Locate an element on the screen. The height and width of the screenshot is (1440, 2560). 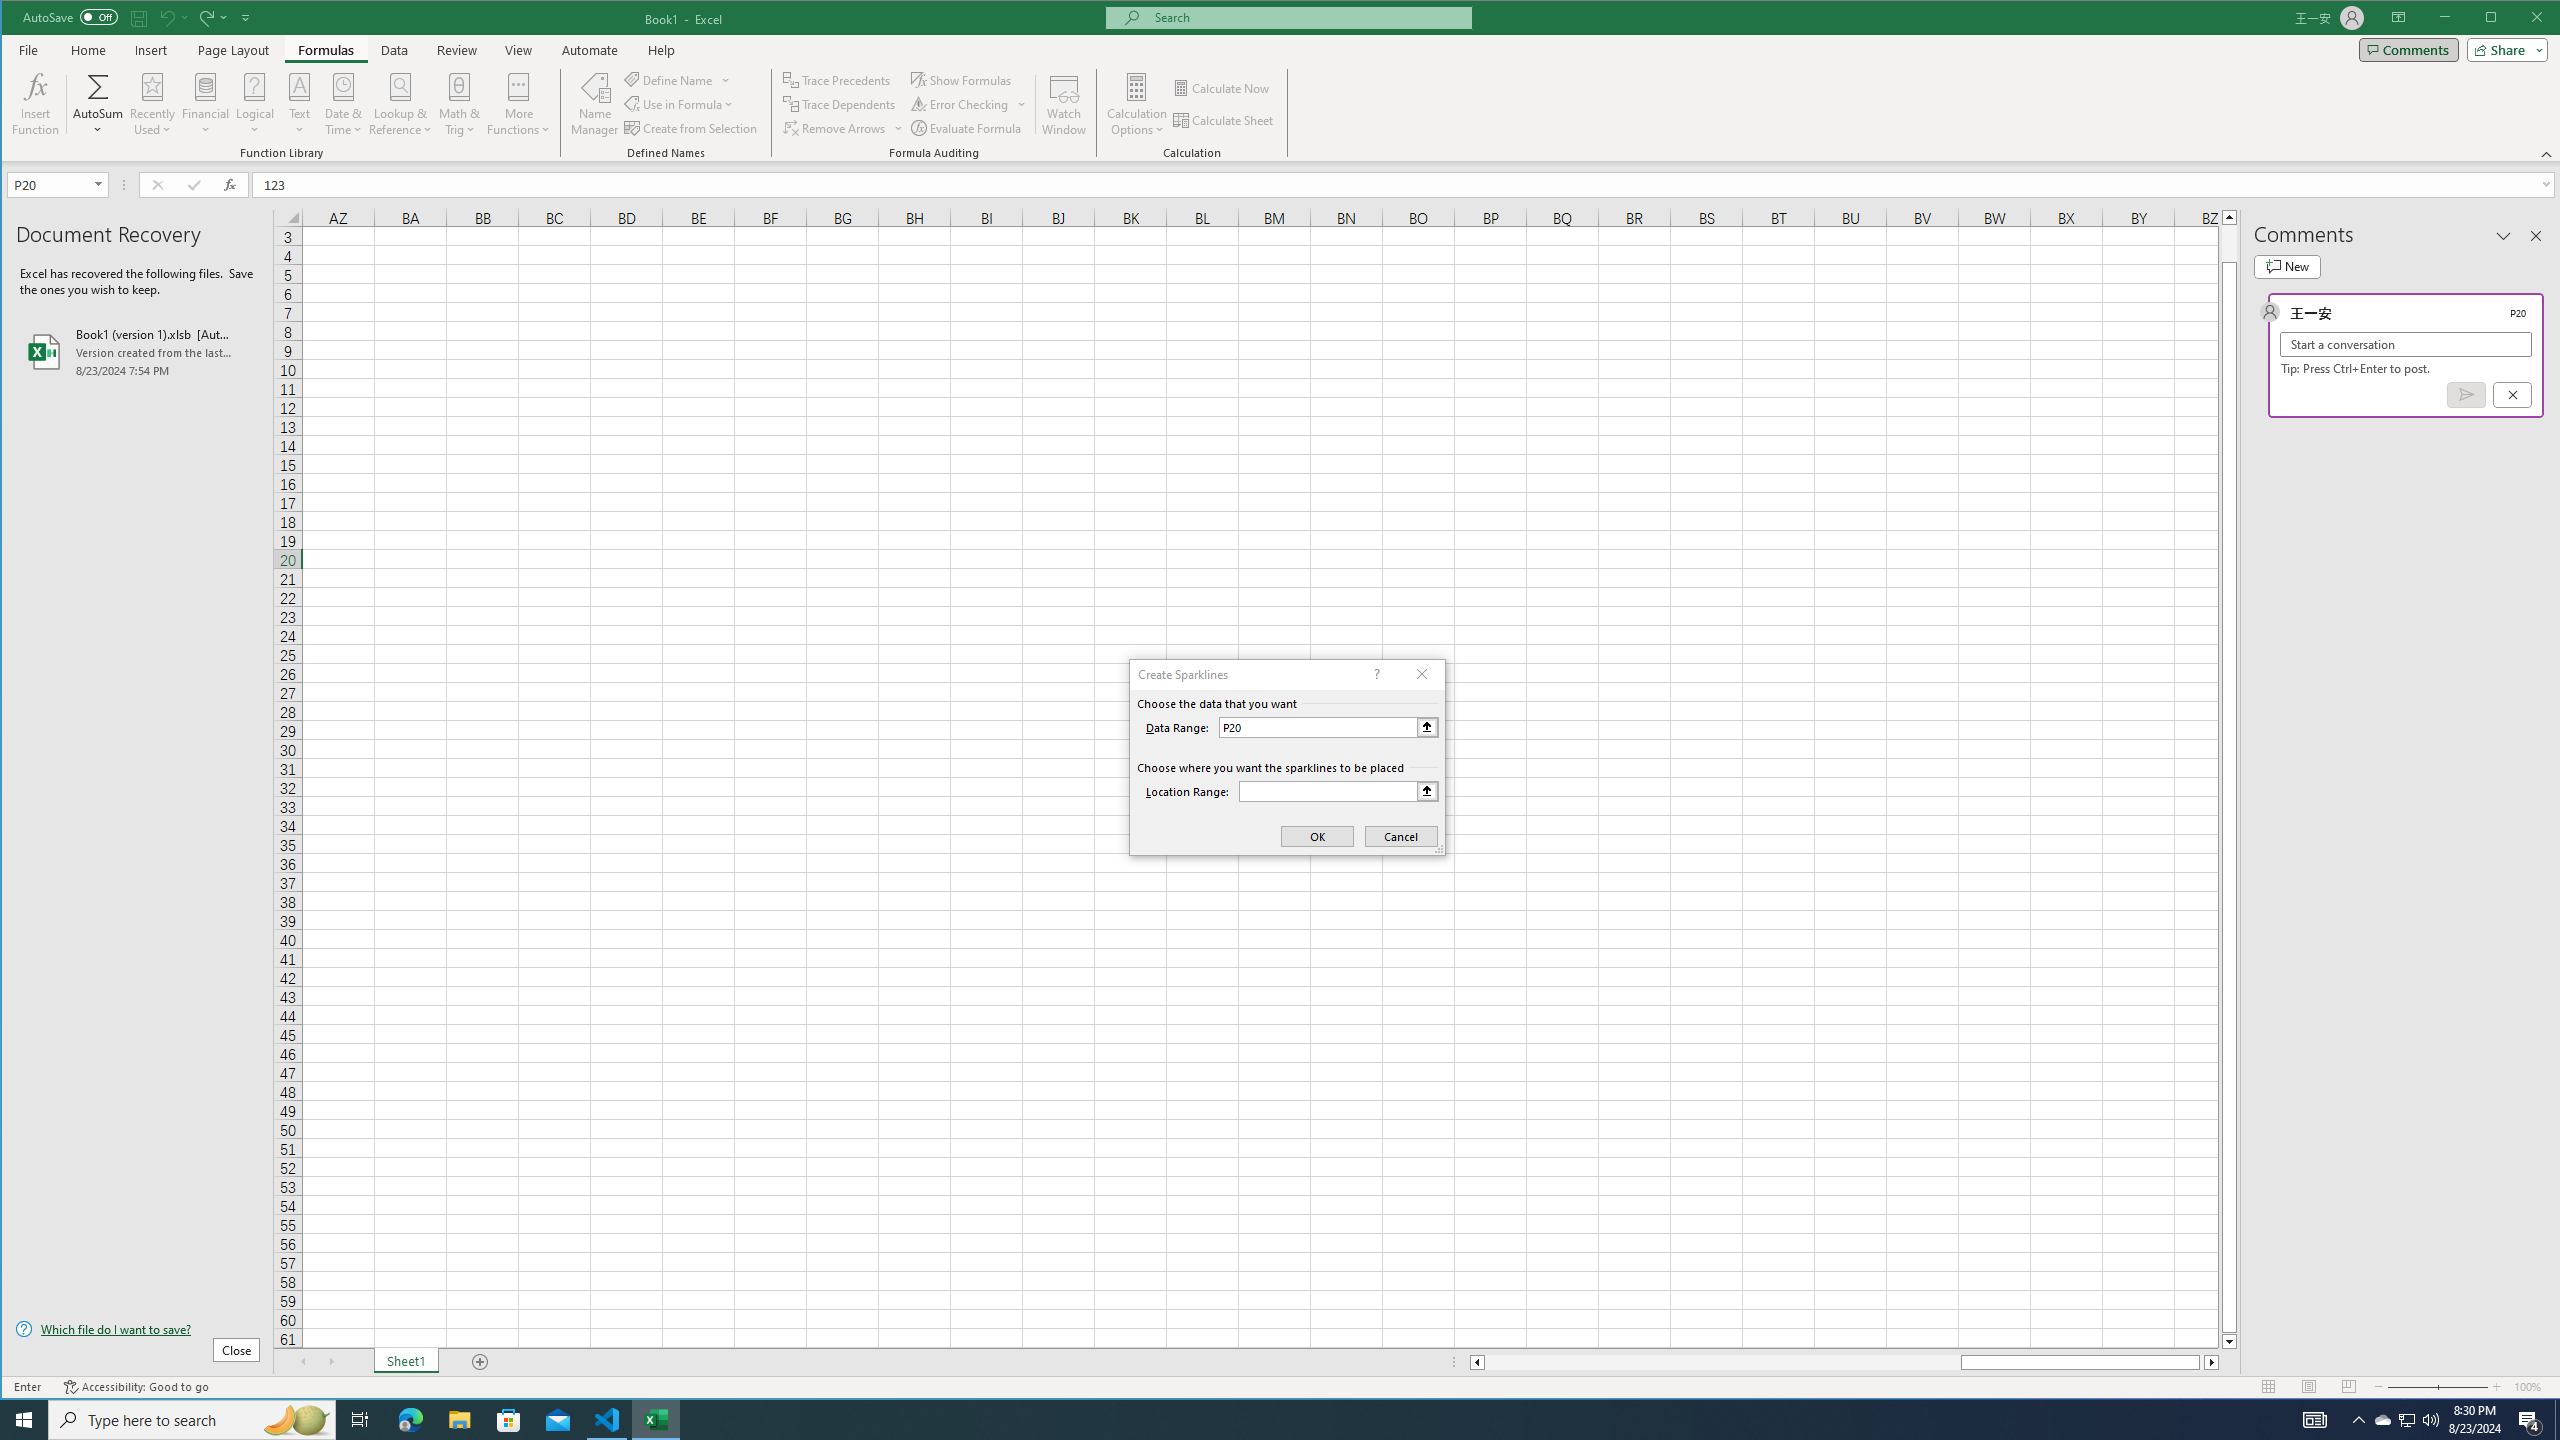
Microsoft search is located at coordinates (1306, 18).